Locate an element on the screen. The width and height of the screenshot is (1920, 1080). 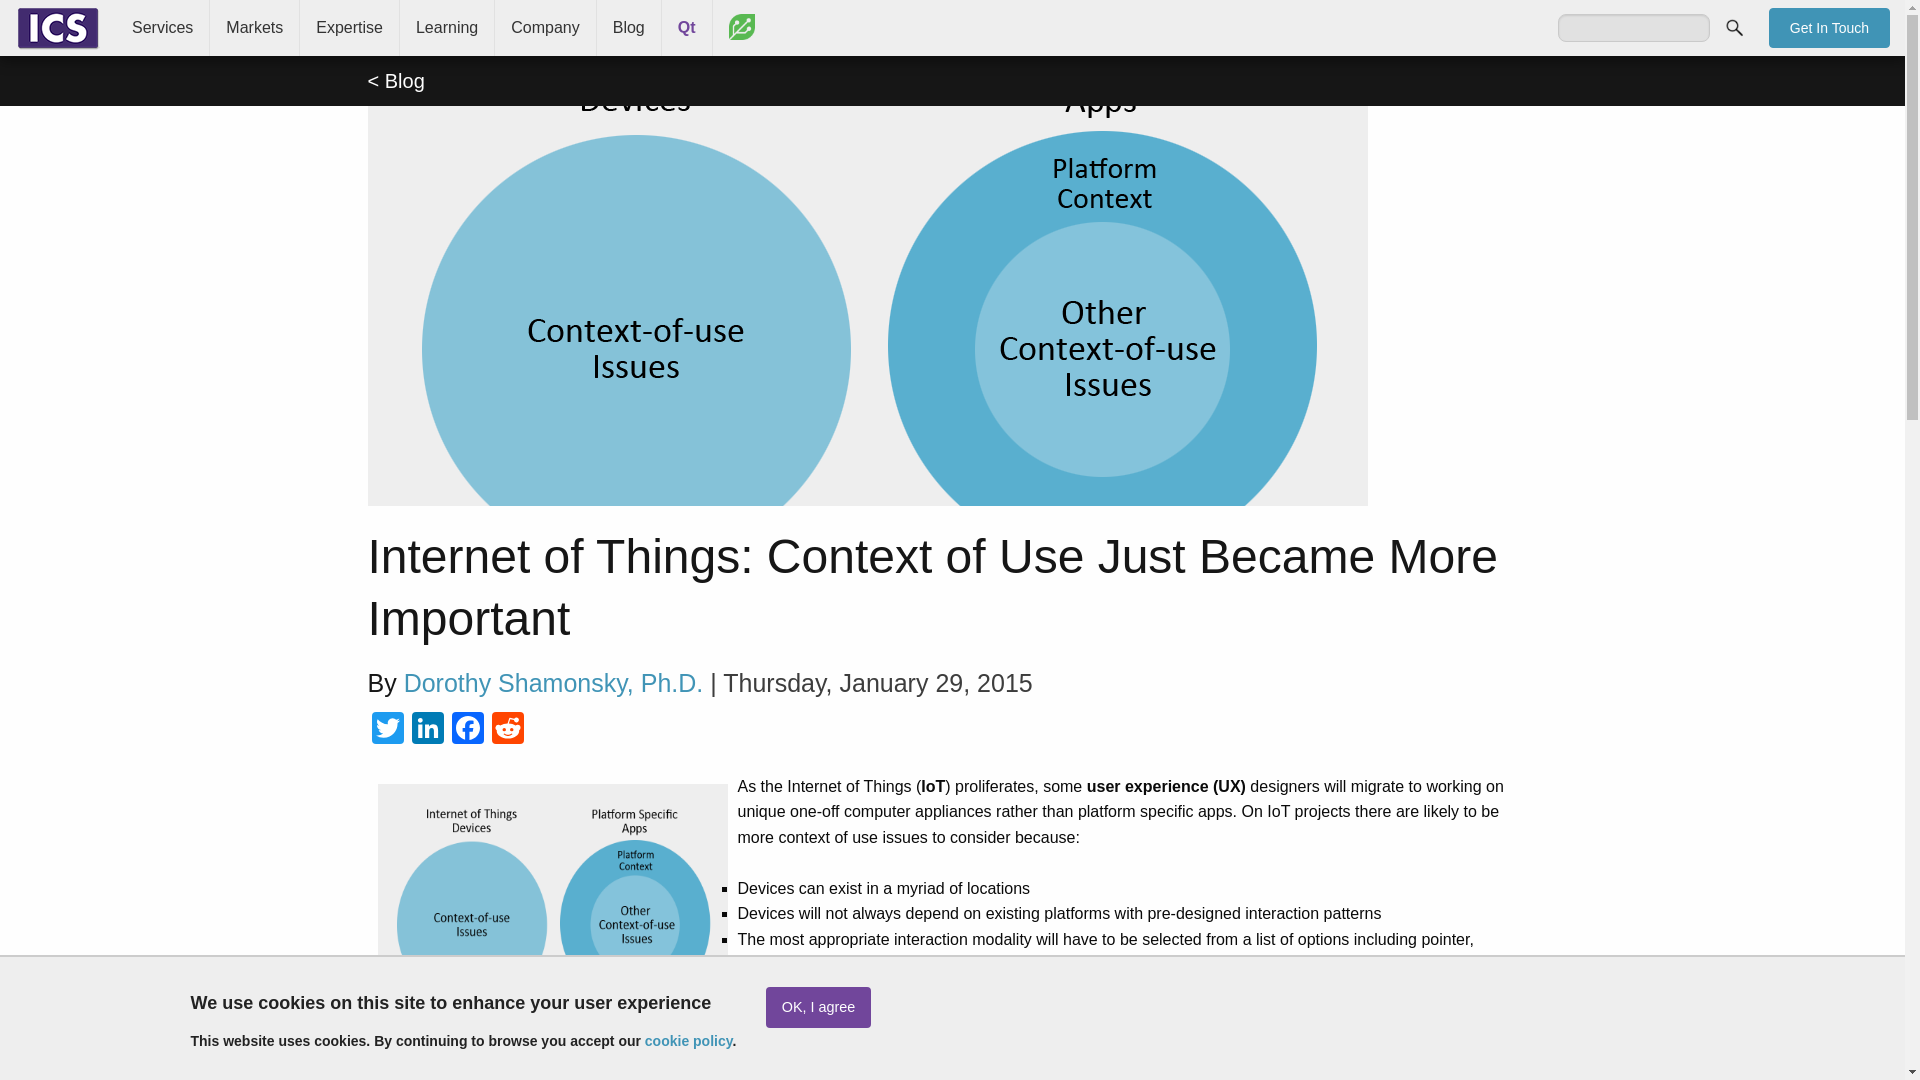
Markets is located at coordinates (254, 28).